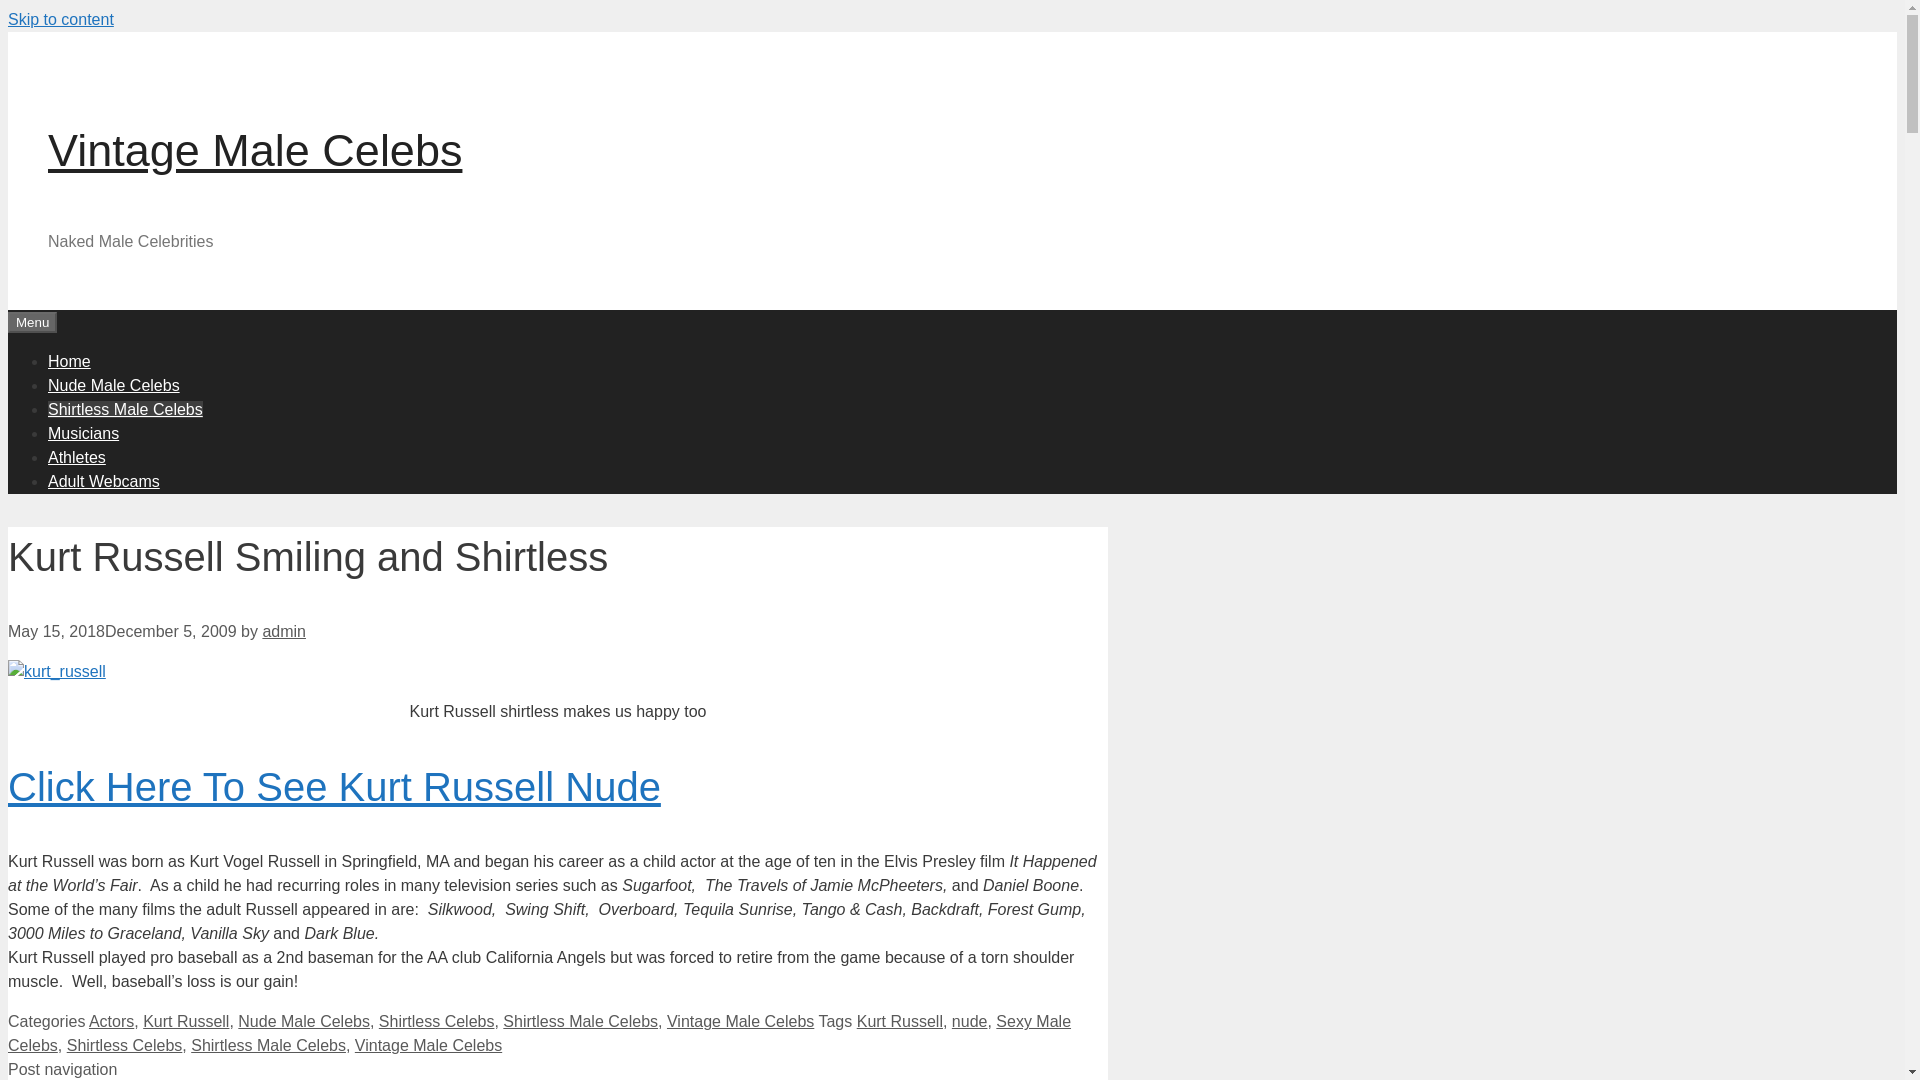  I want to click on nude, so click(970, 1022).